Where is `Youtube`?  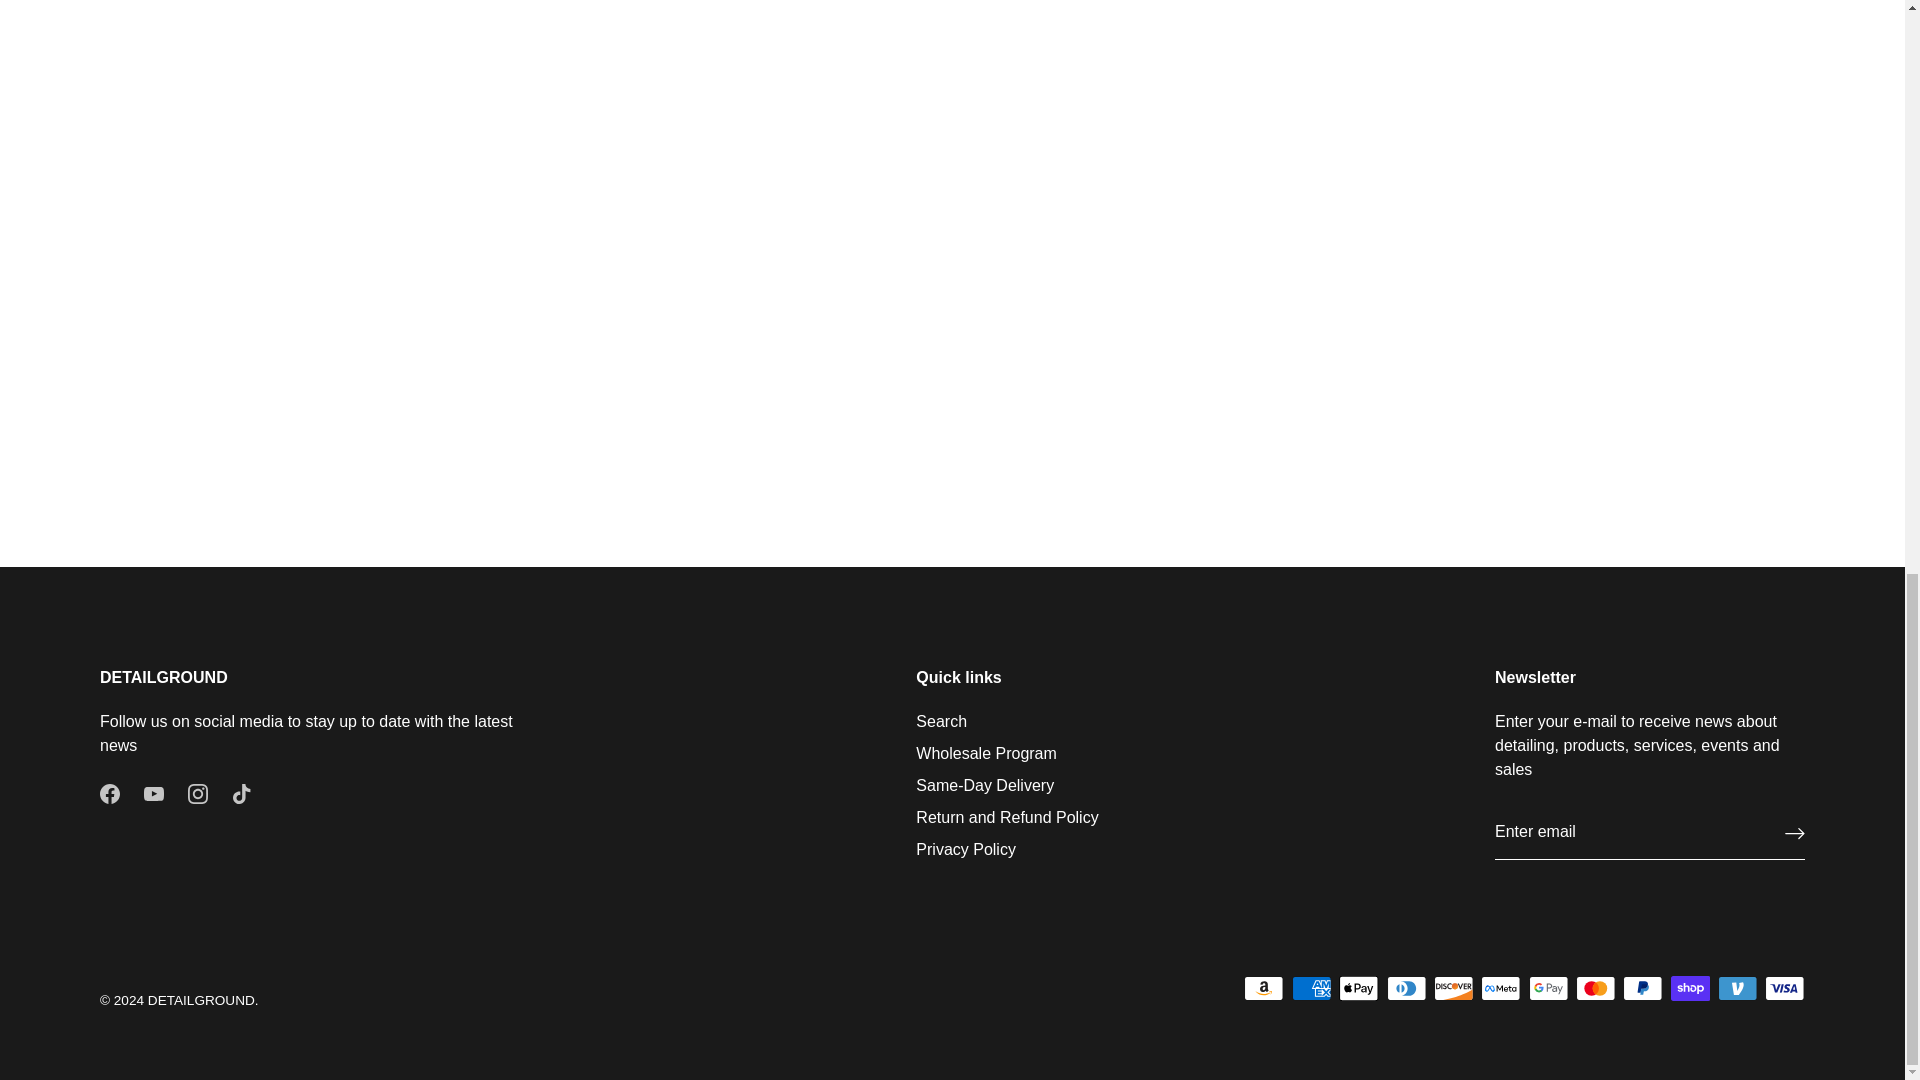 Youtube is located at coordinates (154, 794).